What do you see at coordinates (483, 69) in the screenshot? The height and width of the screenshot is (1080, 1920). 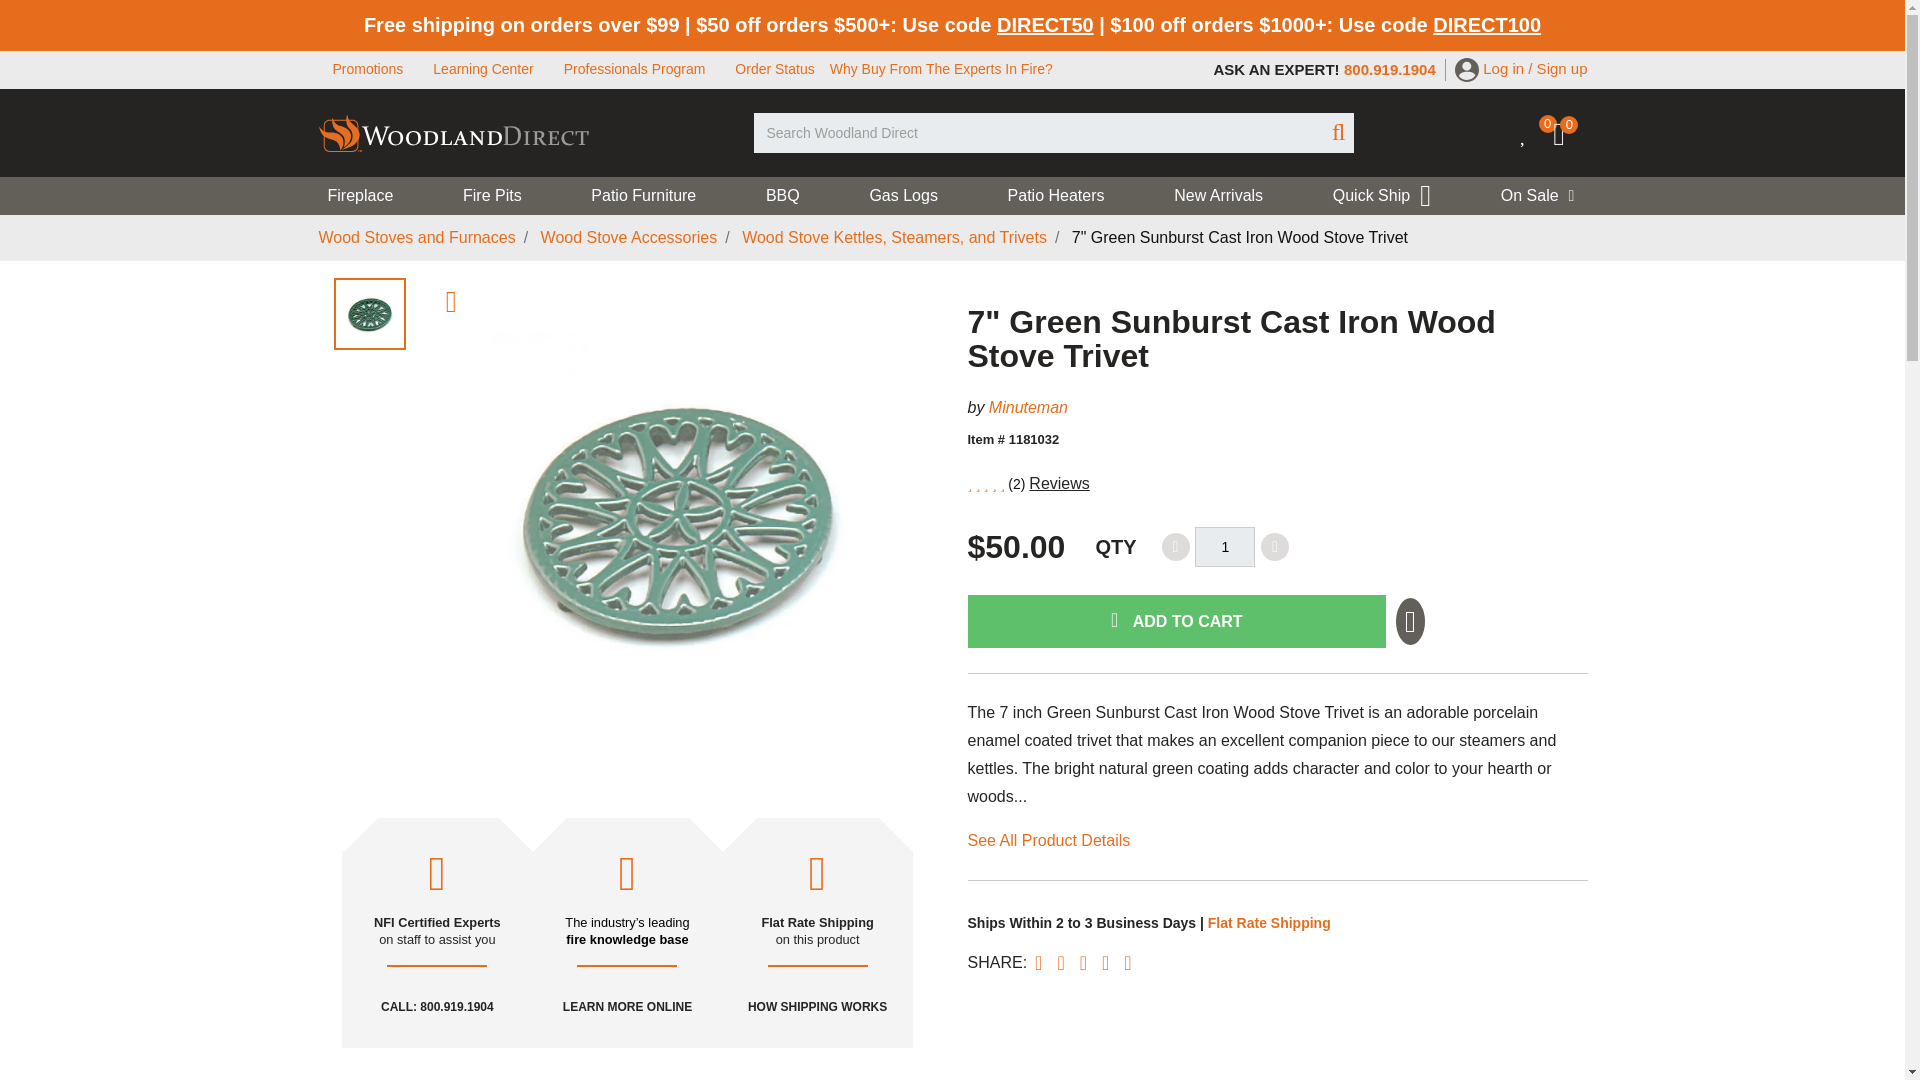 I see `Learning Center` at bounding box center [483, 69].